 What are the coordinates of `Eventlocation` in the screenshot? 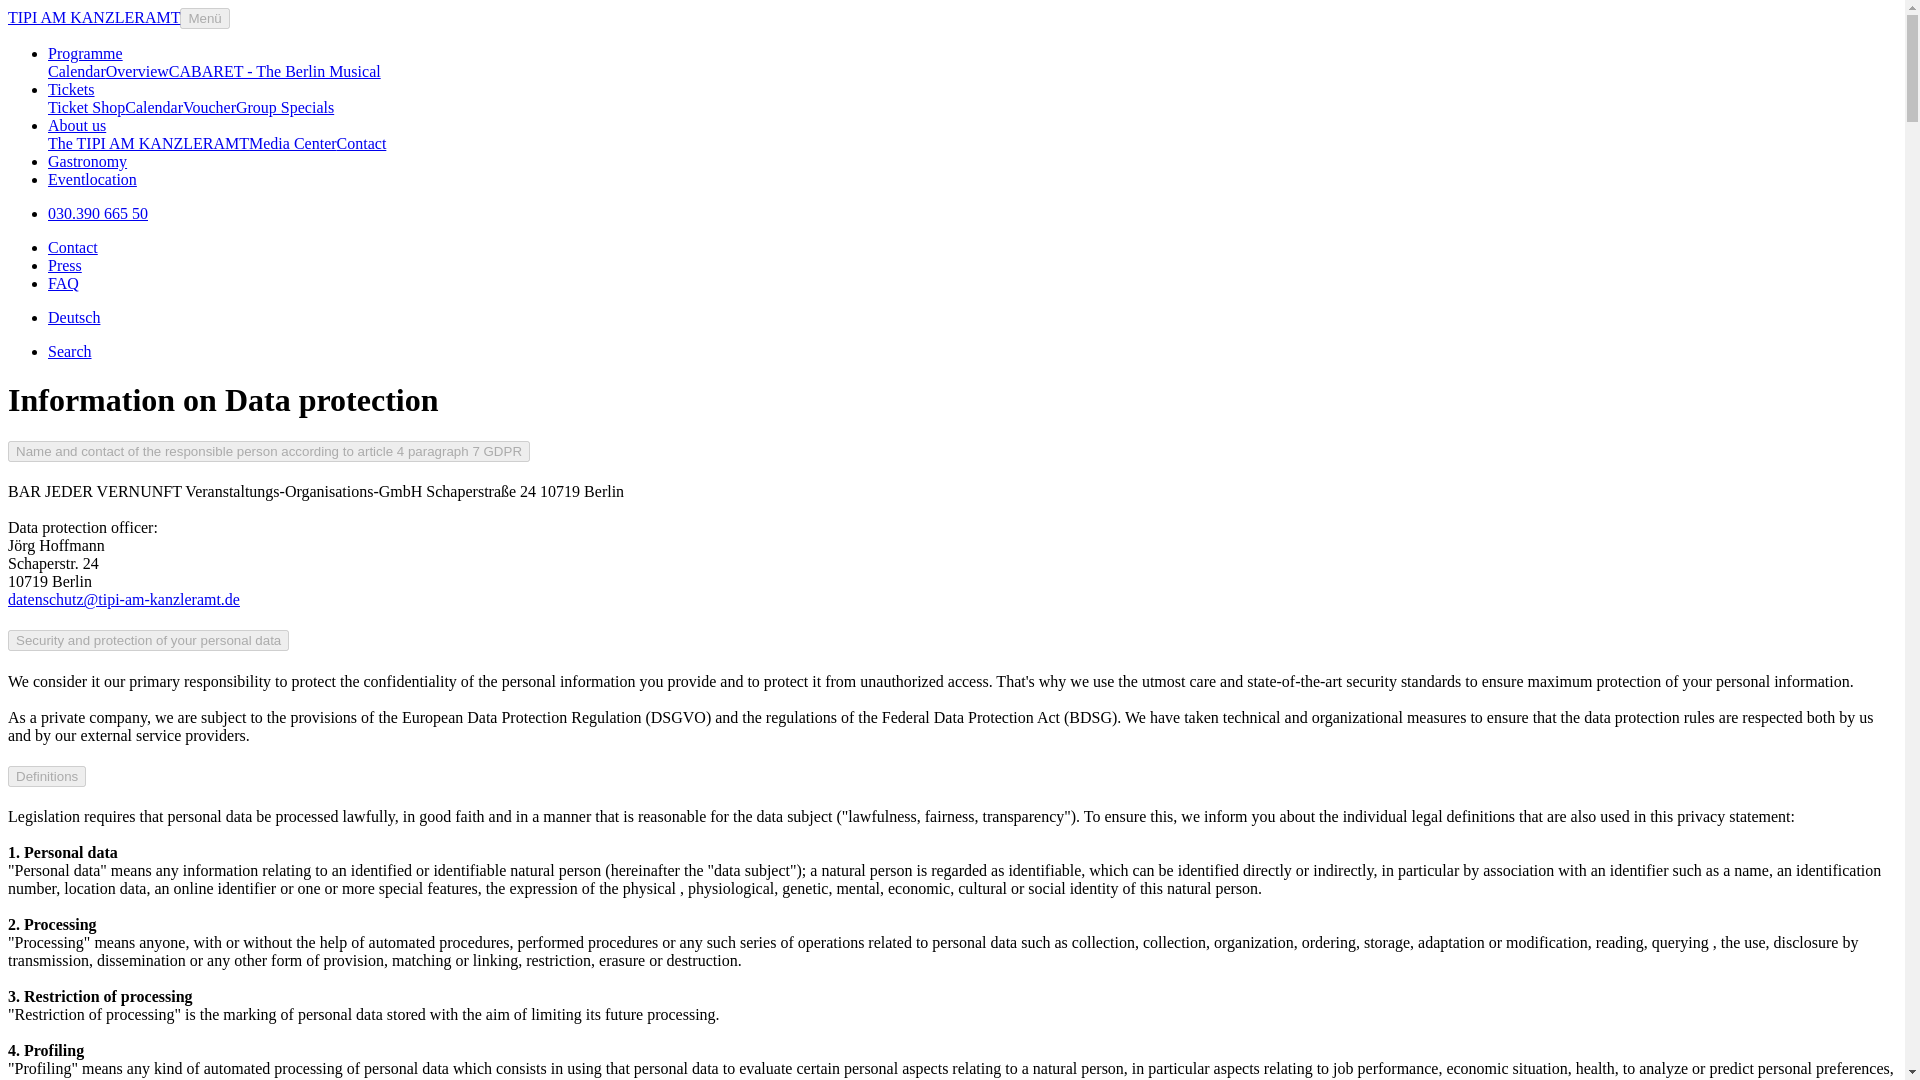 It's located at (92, 178).